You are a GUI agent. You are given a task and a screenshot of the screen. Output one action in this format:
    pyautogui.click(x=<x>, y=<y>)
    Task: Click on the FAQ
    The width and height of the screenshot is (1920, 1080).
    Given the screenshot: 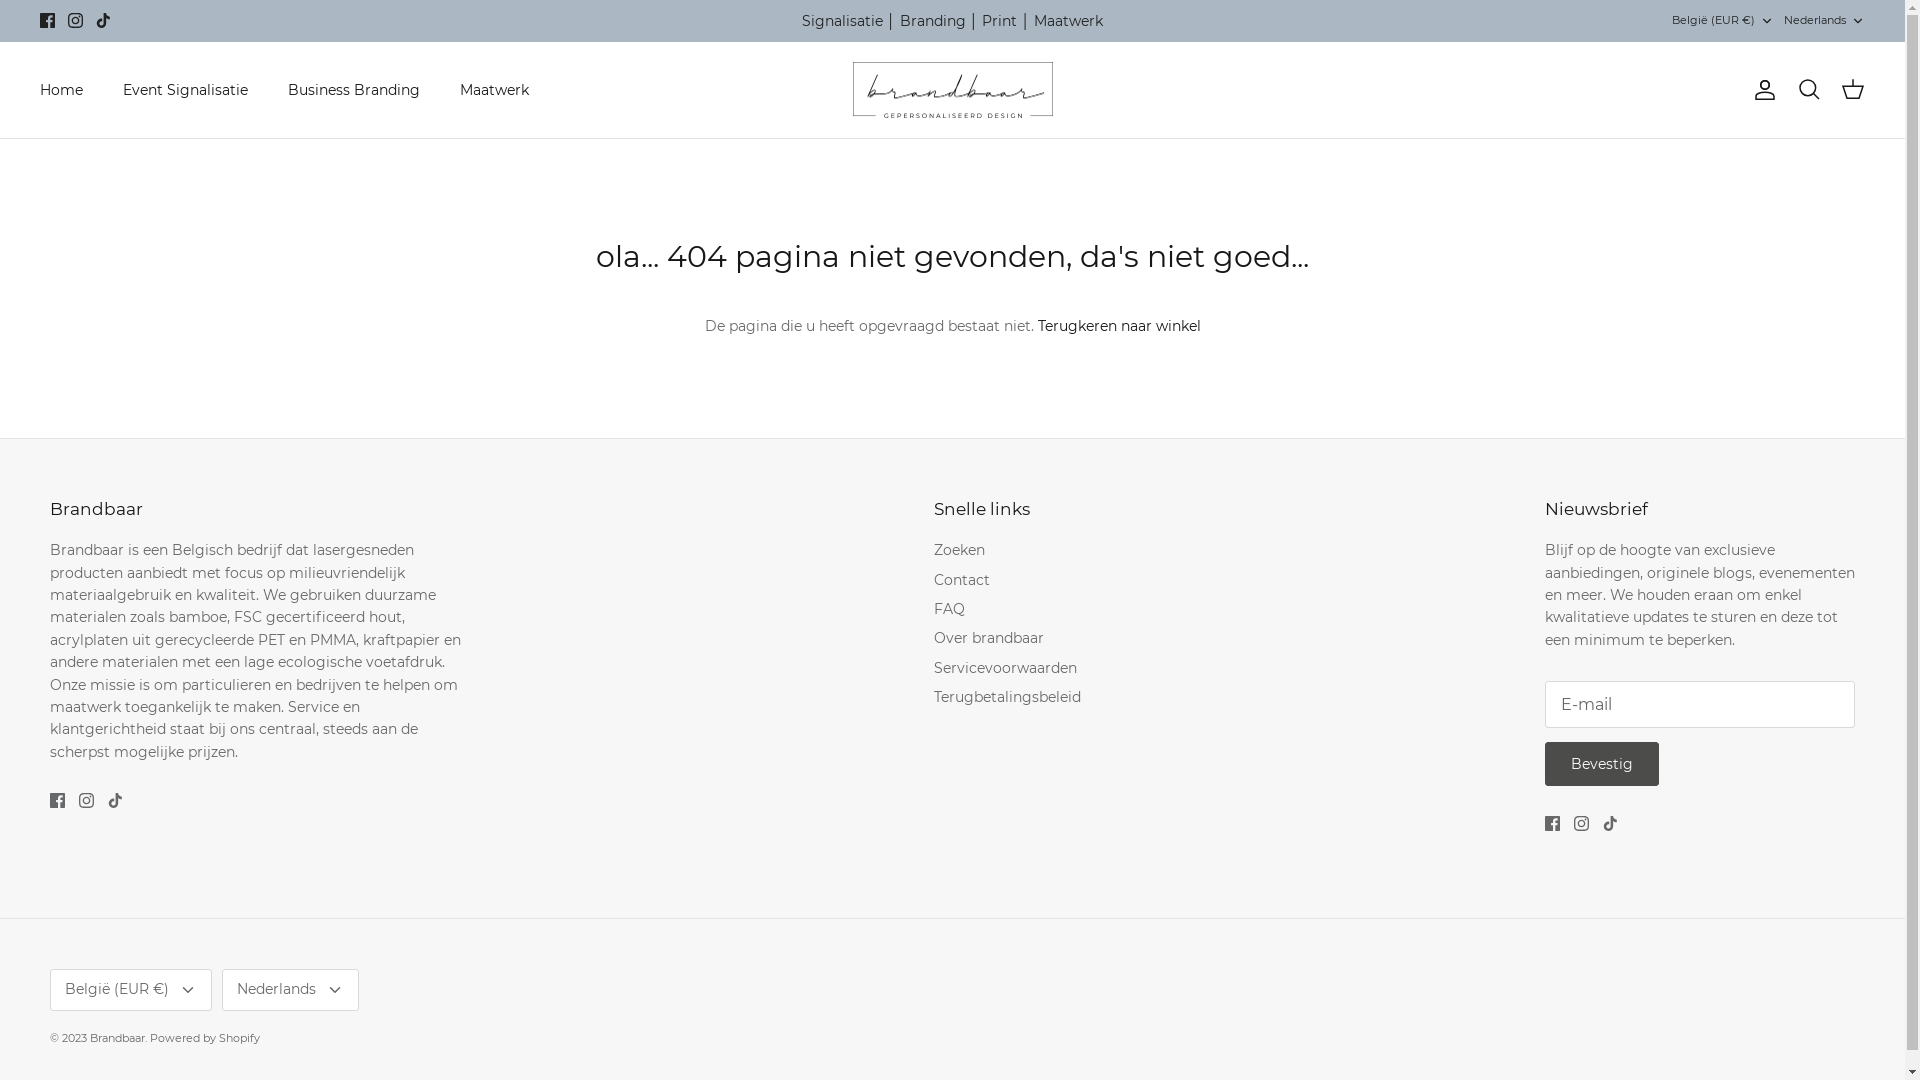 What is the action you would take?
    pyautogui.click(x=949, y=609)
    